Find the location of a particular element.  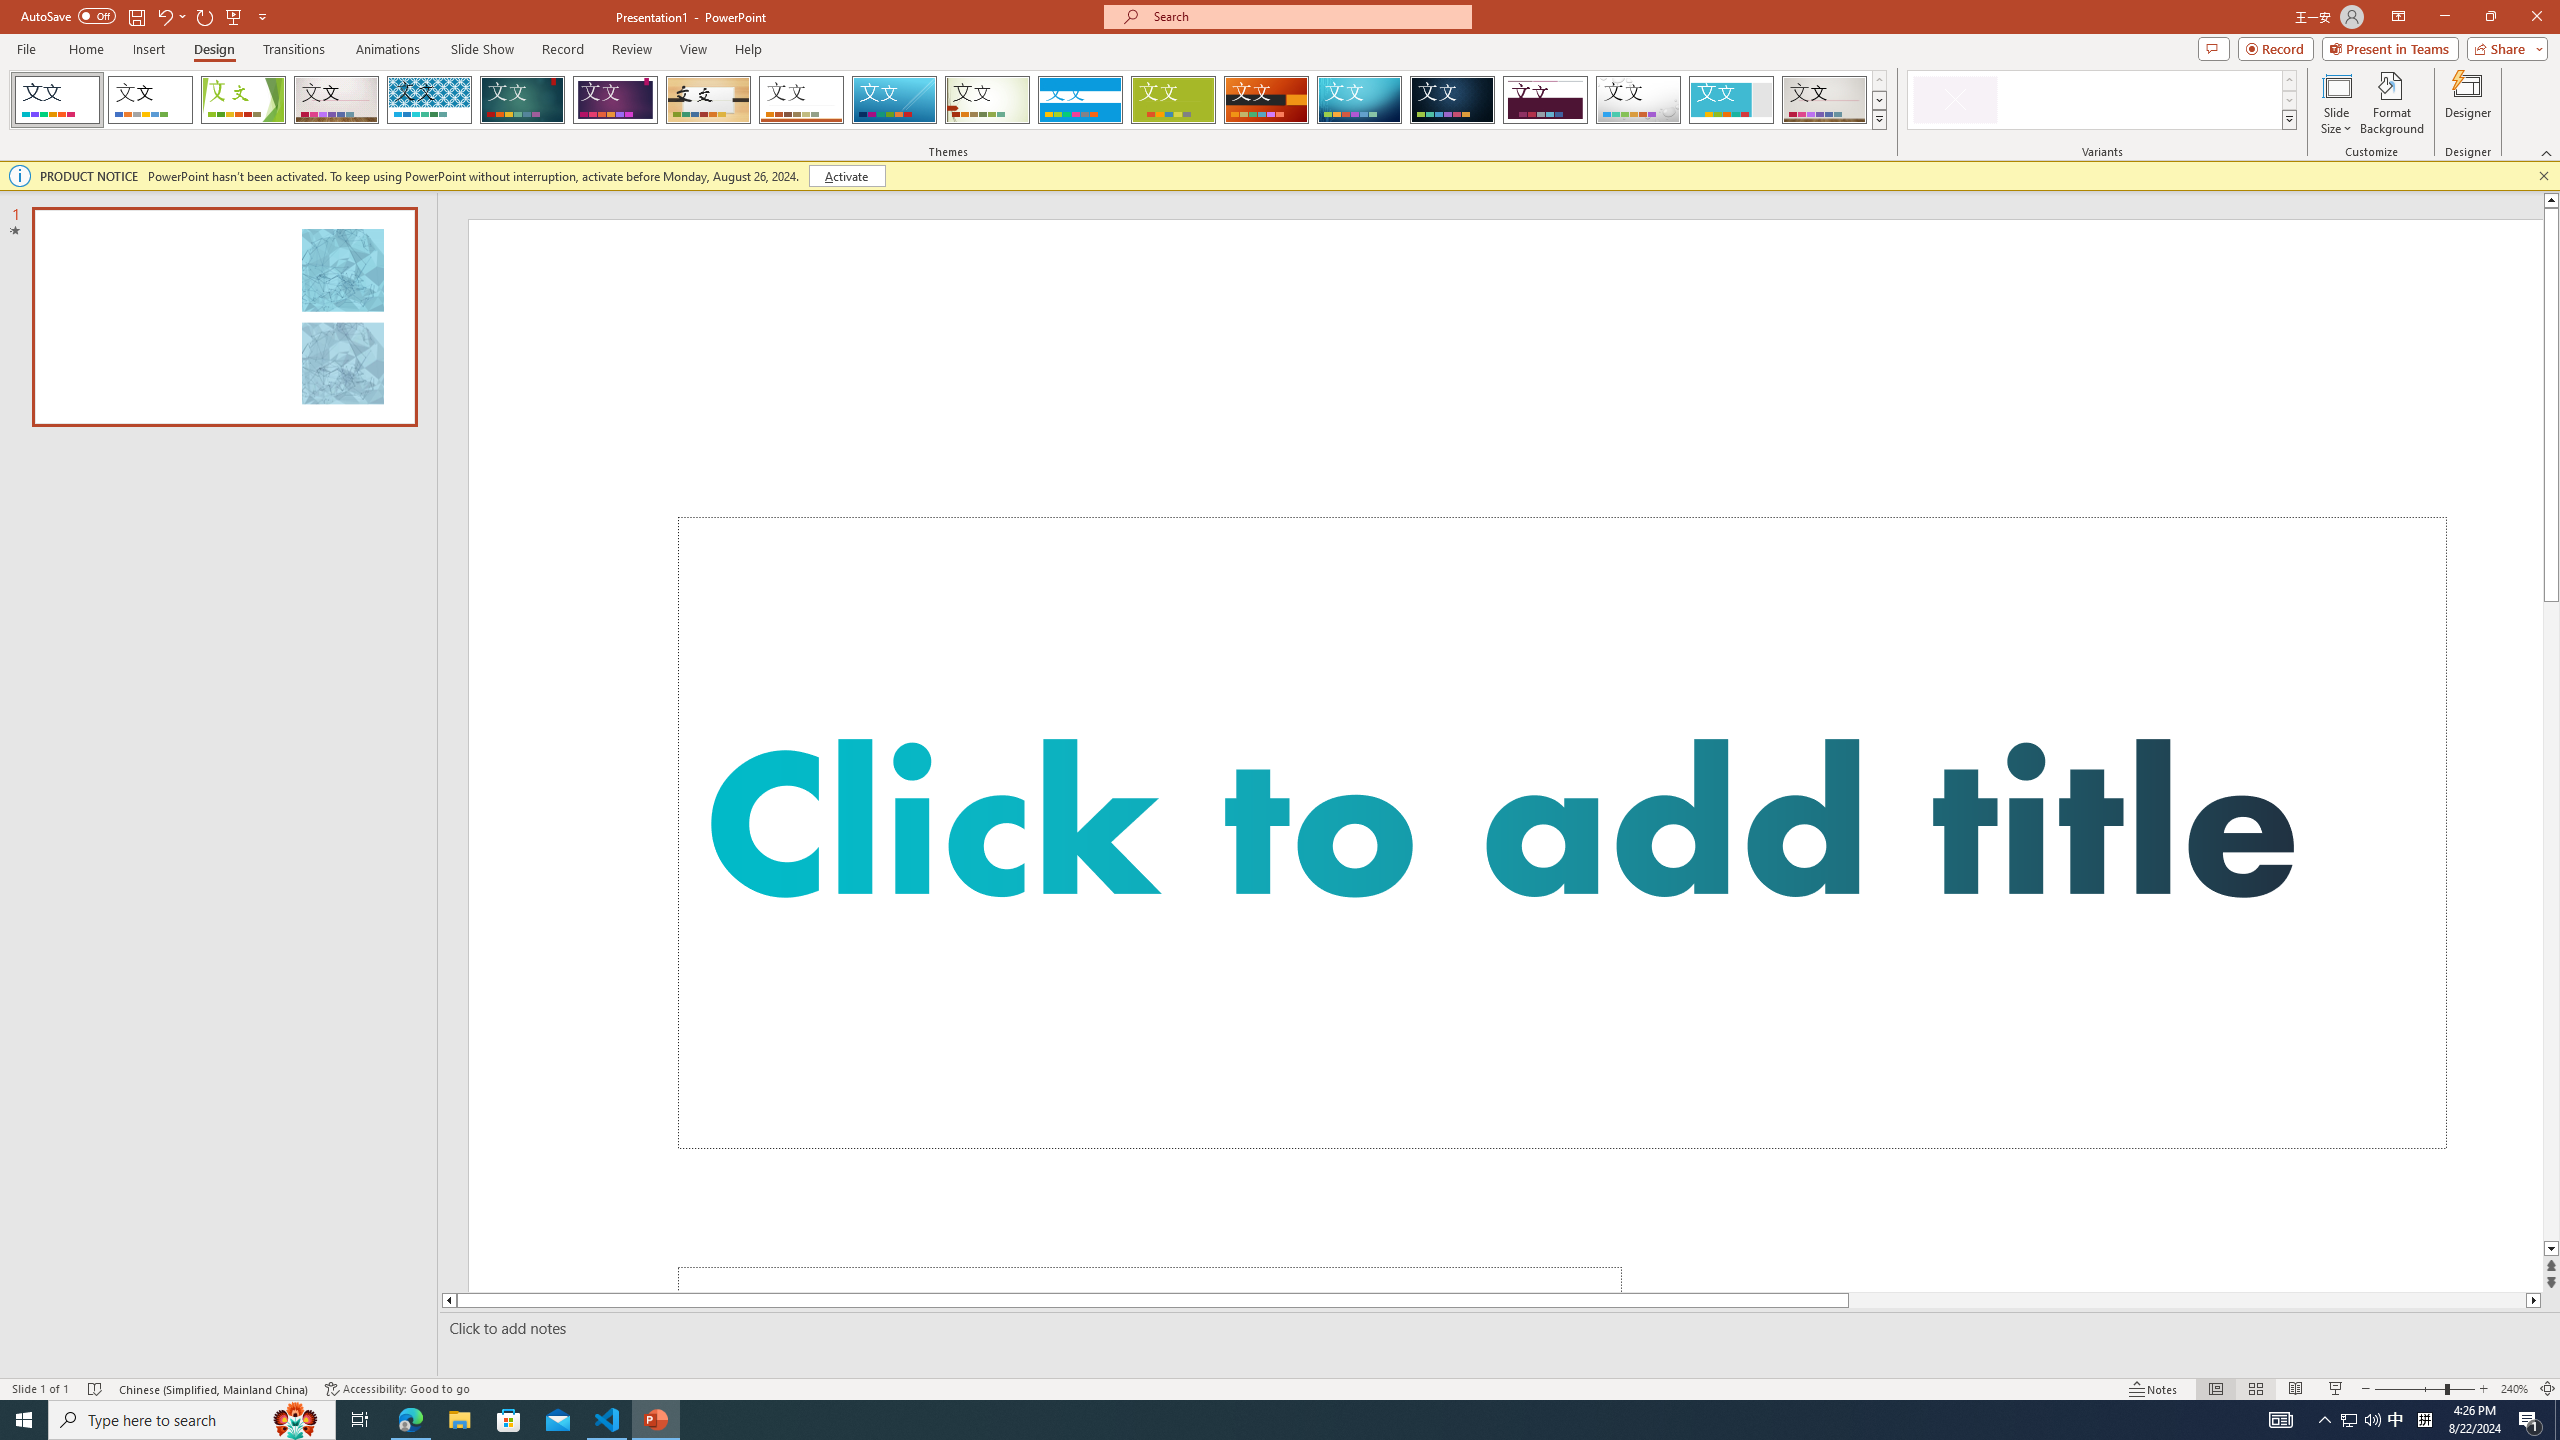

Record is located at coordinates (2276, 48).